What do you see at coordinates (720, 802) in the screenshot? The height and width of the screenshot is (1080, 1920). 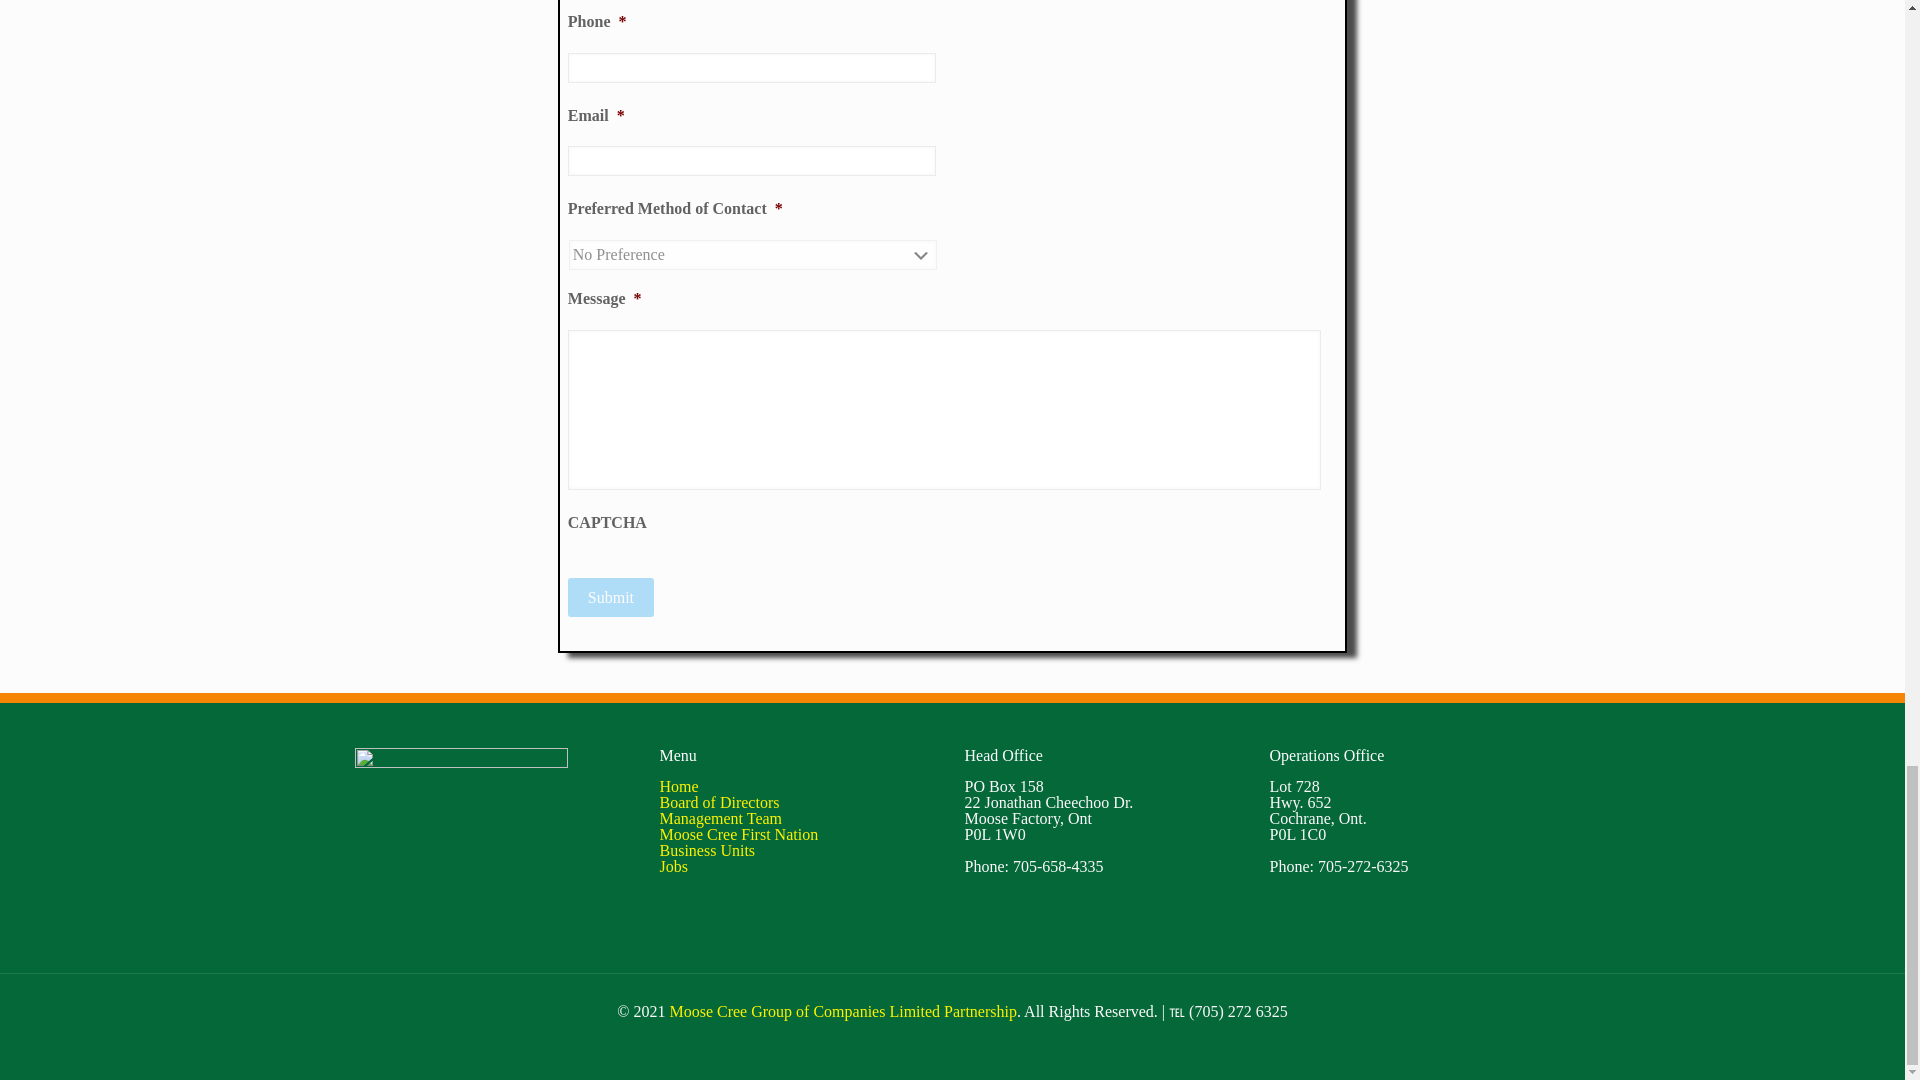 I see `Board of Directors` at bounding box center [720, 802].